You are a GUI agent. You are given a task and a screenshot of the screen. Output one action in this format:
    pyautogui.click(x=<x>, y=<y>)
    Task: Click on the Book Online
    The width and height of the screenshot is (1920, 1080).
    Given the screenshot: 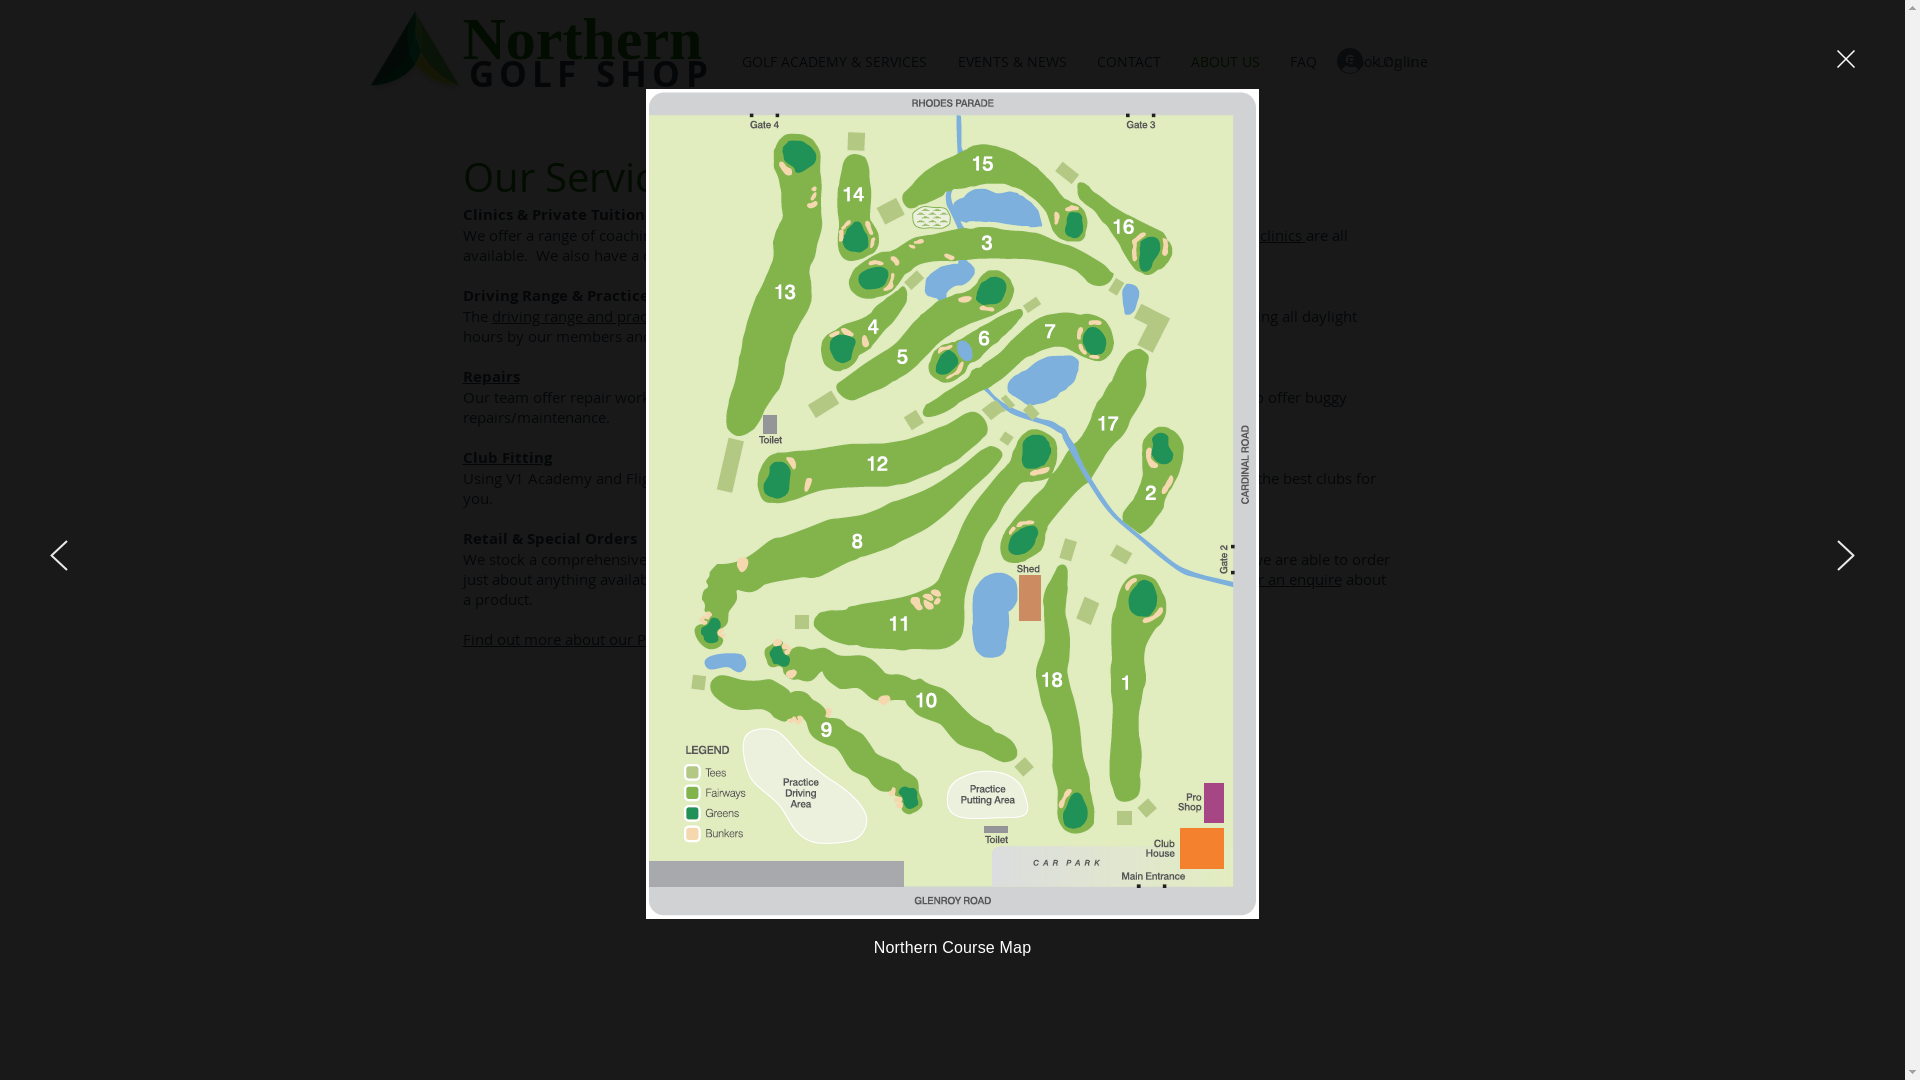 What is the action you would take?
    pyautogui.click(x=1388, y=62)
    